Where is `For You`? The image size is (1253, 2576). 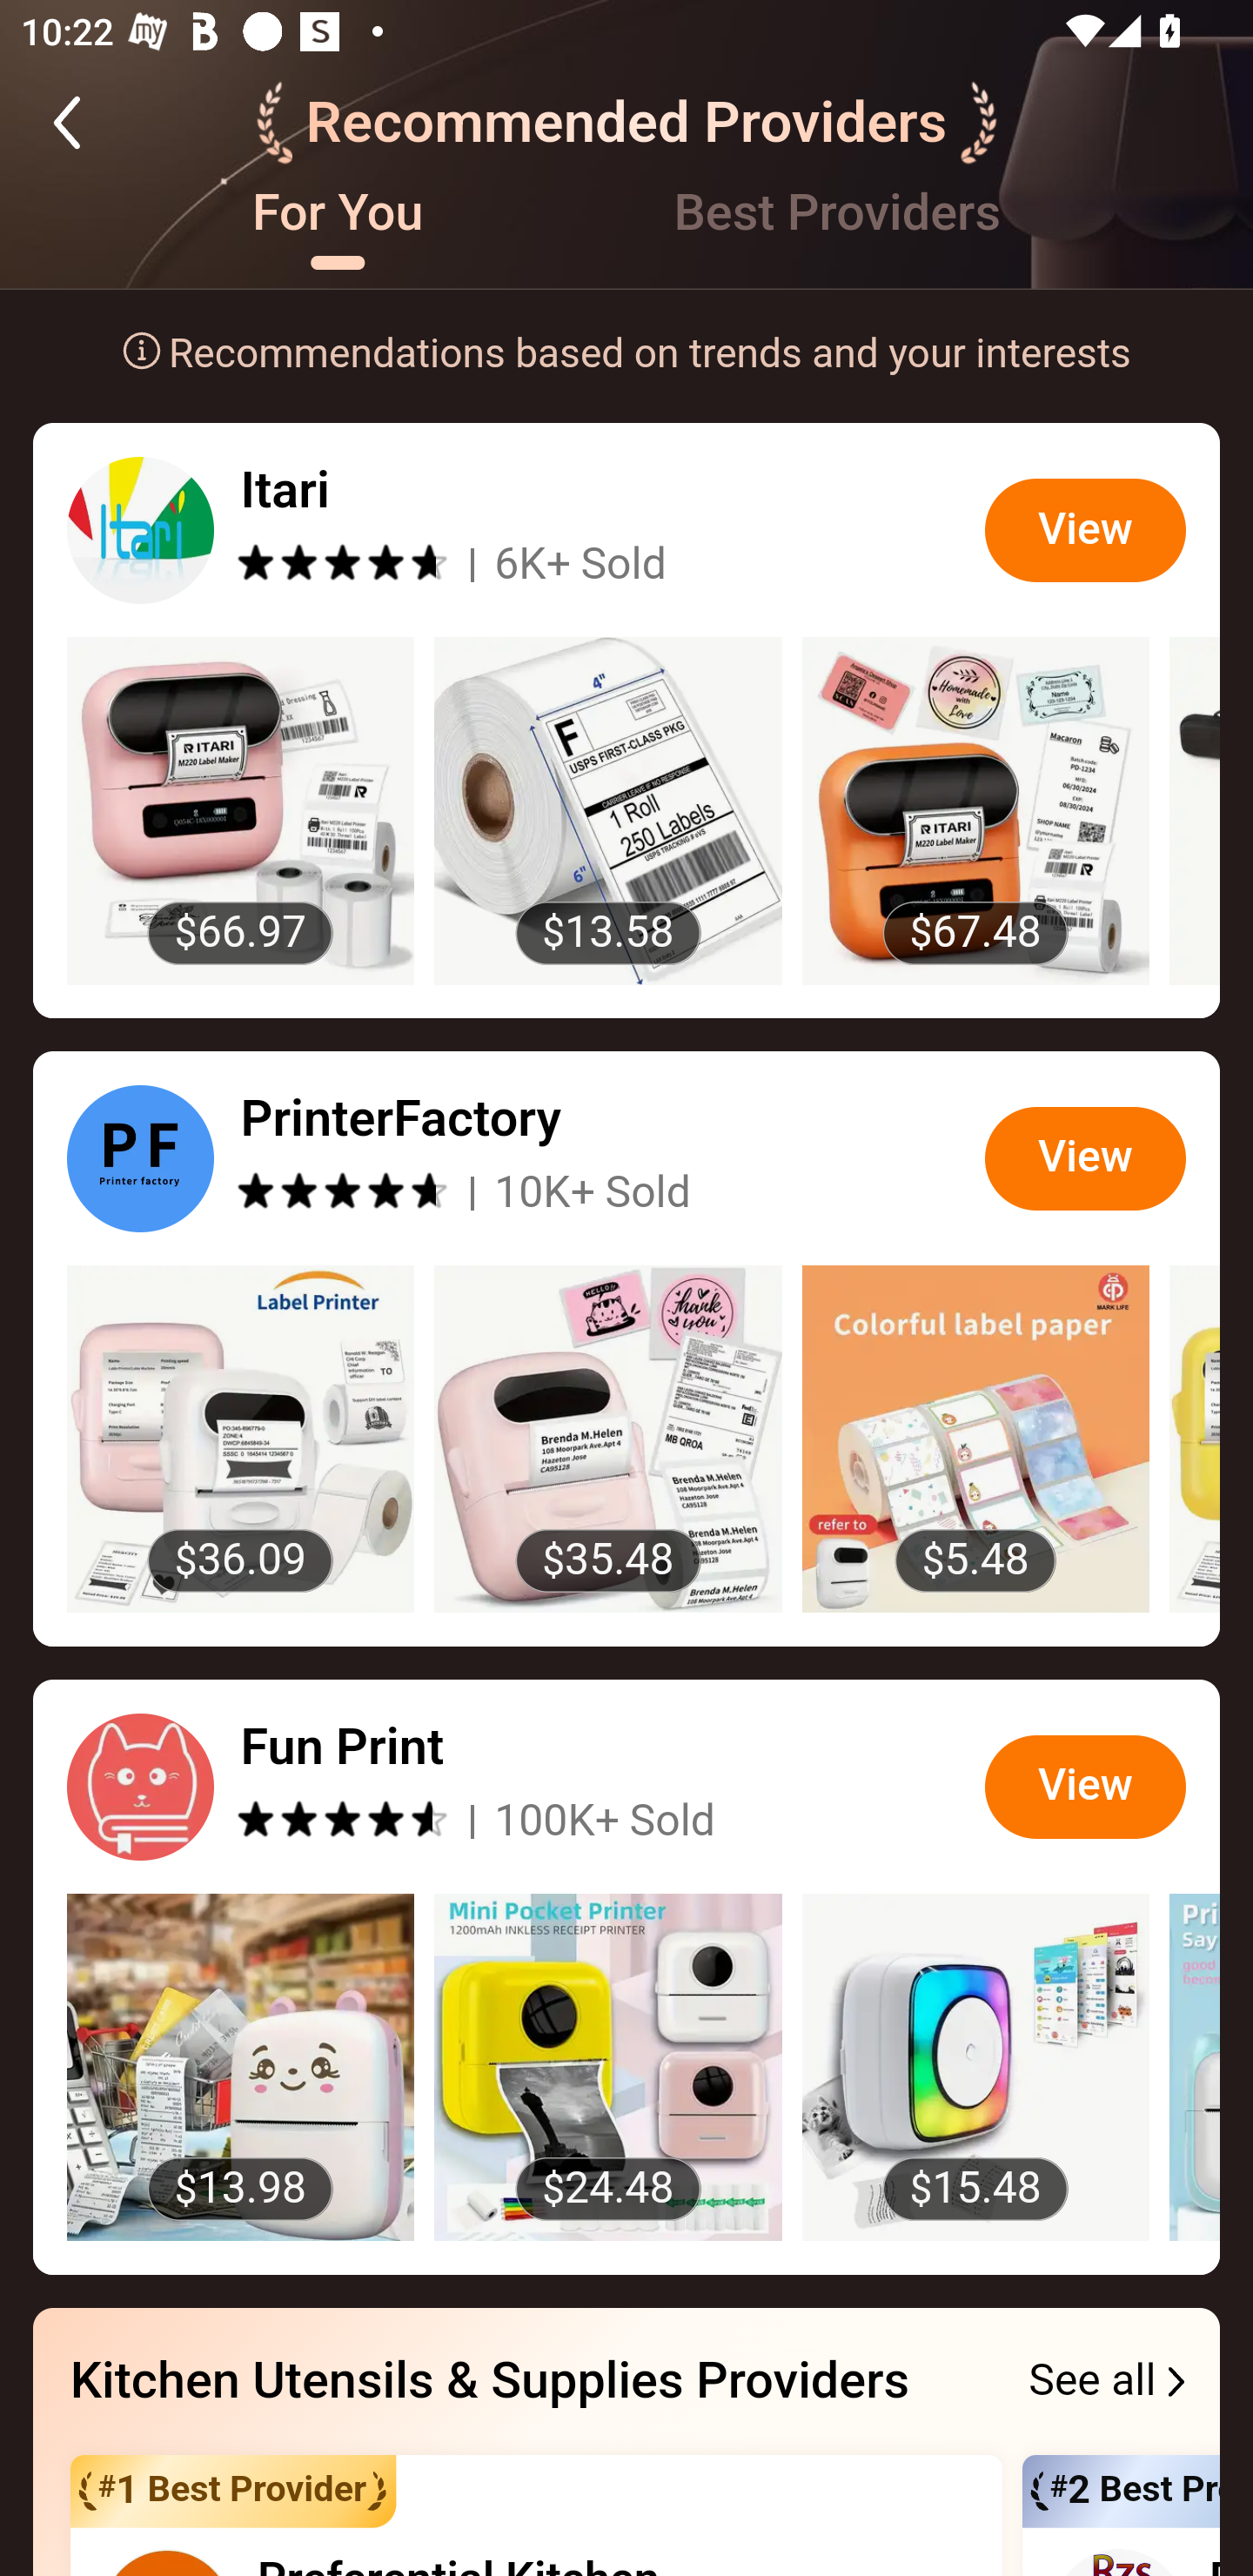 For You is located at coordinates (338, 235).